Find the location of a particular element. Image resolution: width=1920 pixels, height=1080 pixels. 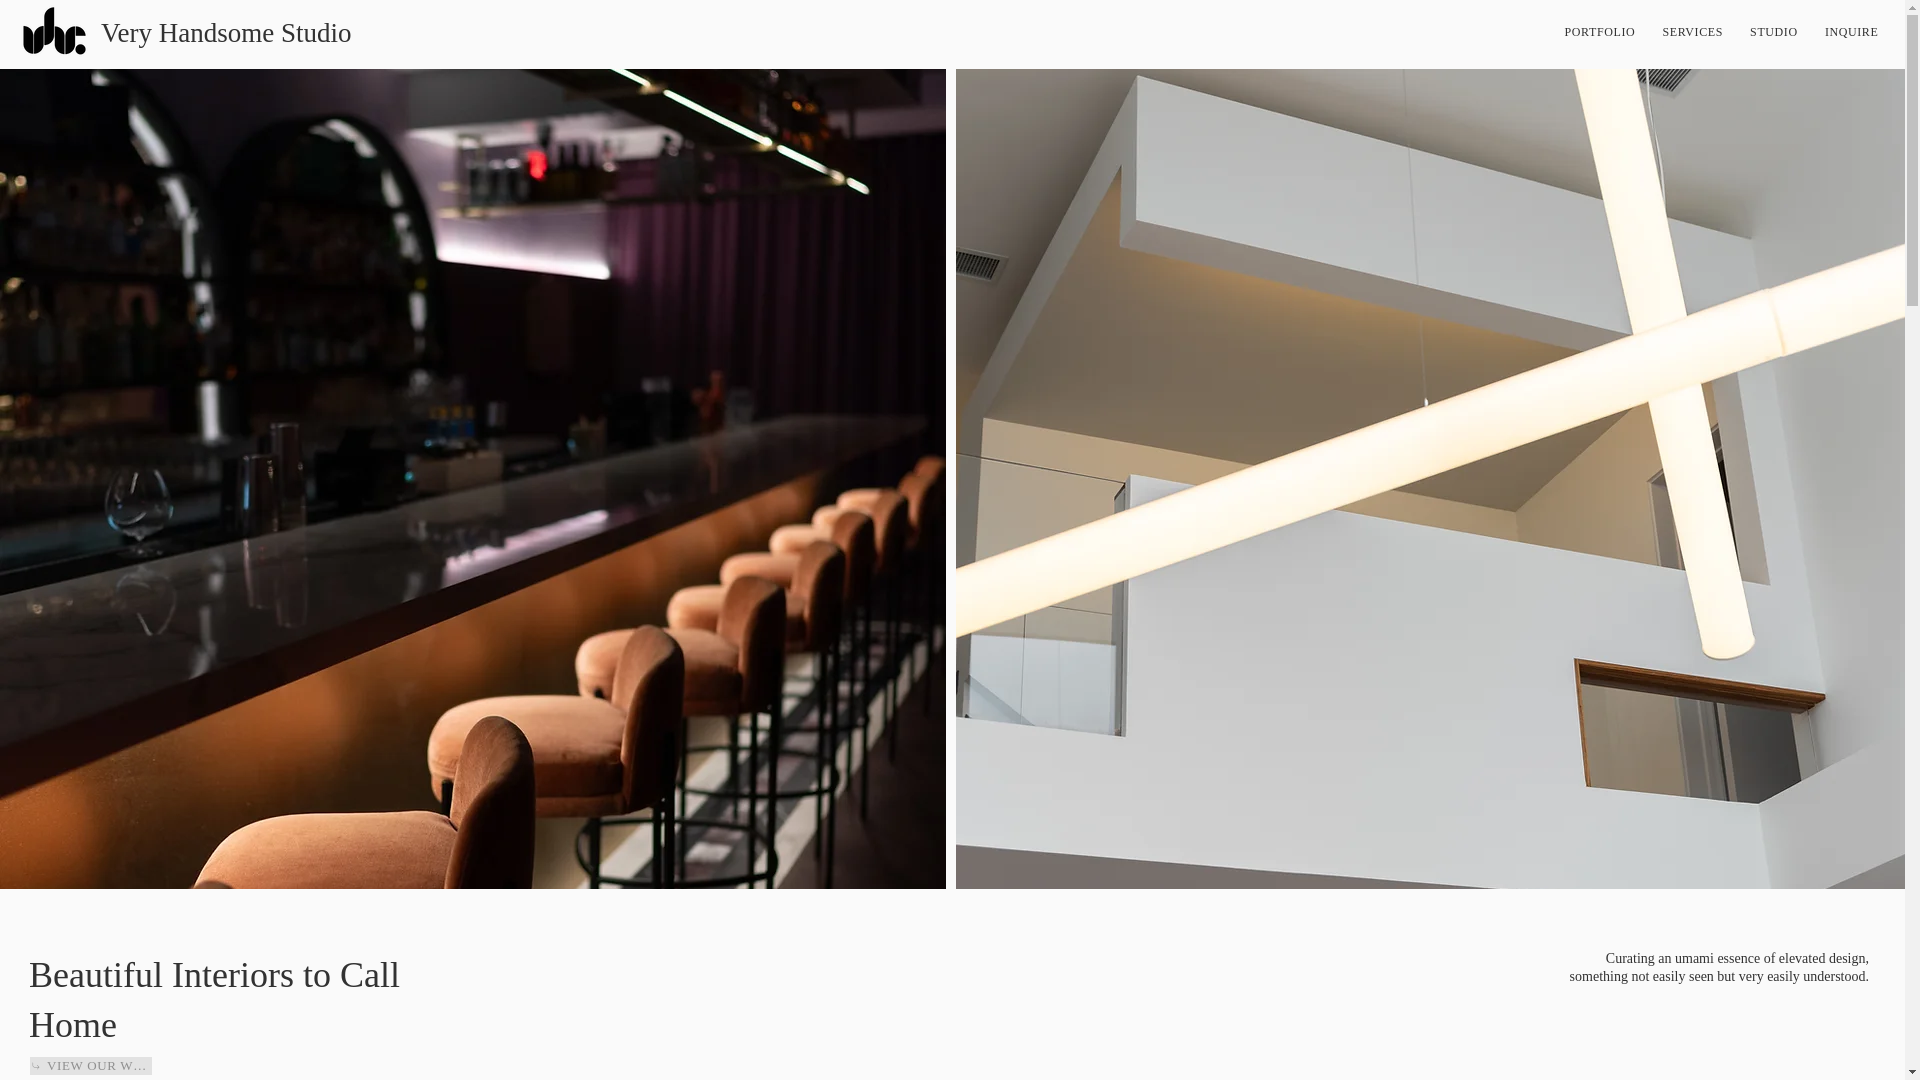

INQUIRE is located at coordinates (1721, 32).